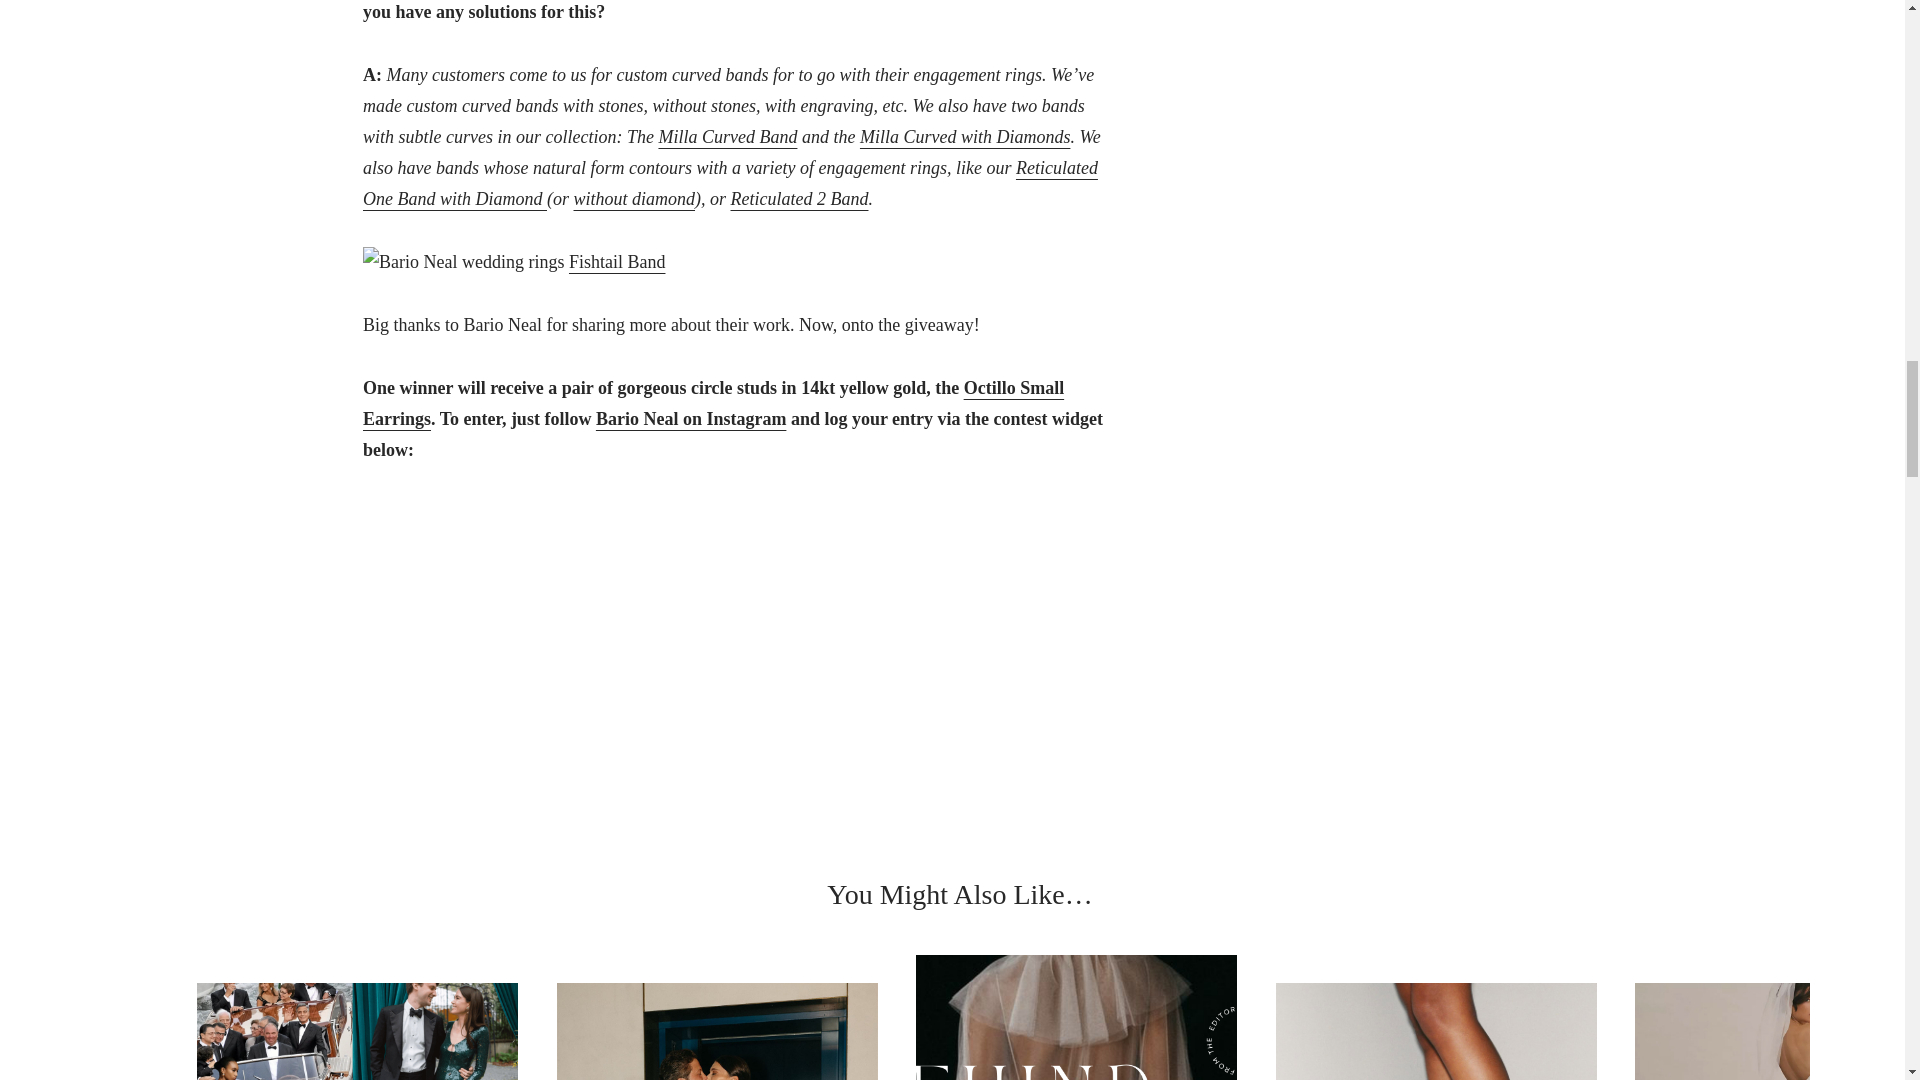 Image resolution: width=1920 pixels, height=1080 pixels. Describe the element at coordinates (358, 1031) in the screenshot. I see `What to wear to a black tie optional wedding` at that location.